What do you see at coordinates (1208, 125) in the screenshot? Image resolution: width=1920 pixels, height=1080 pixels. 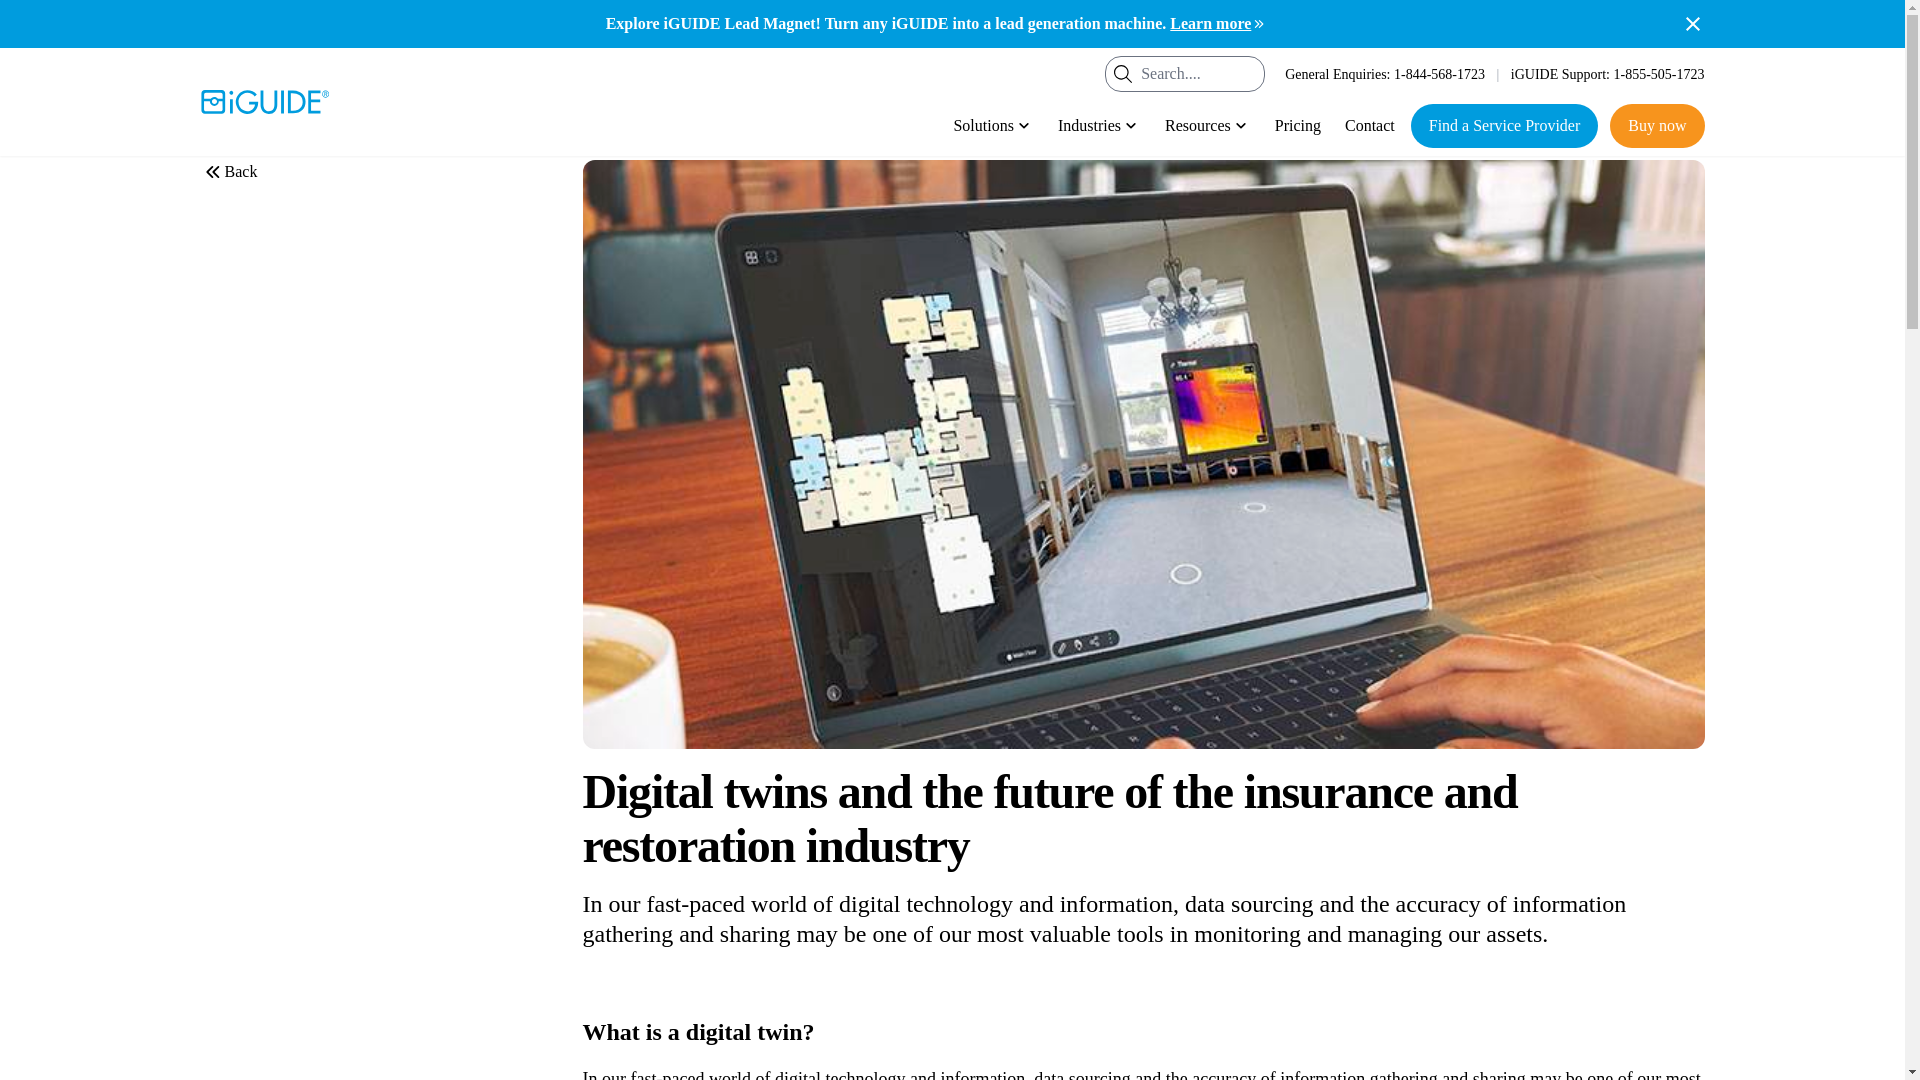 I see `Resources` at bounding box center [1208, 125].